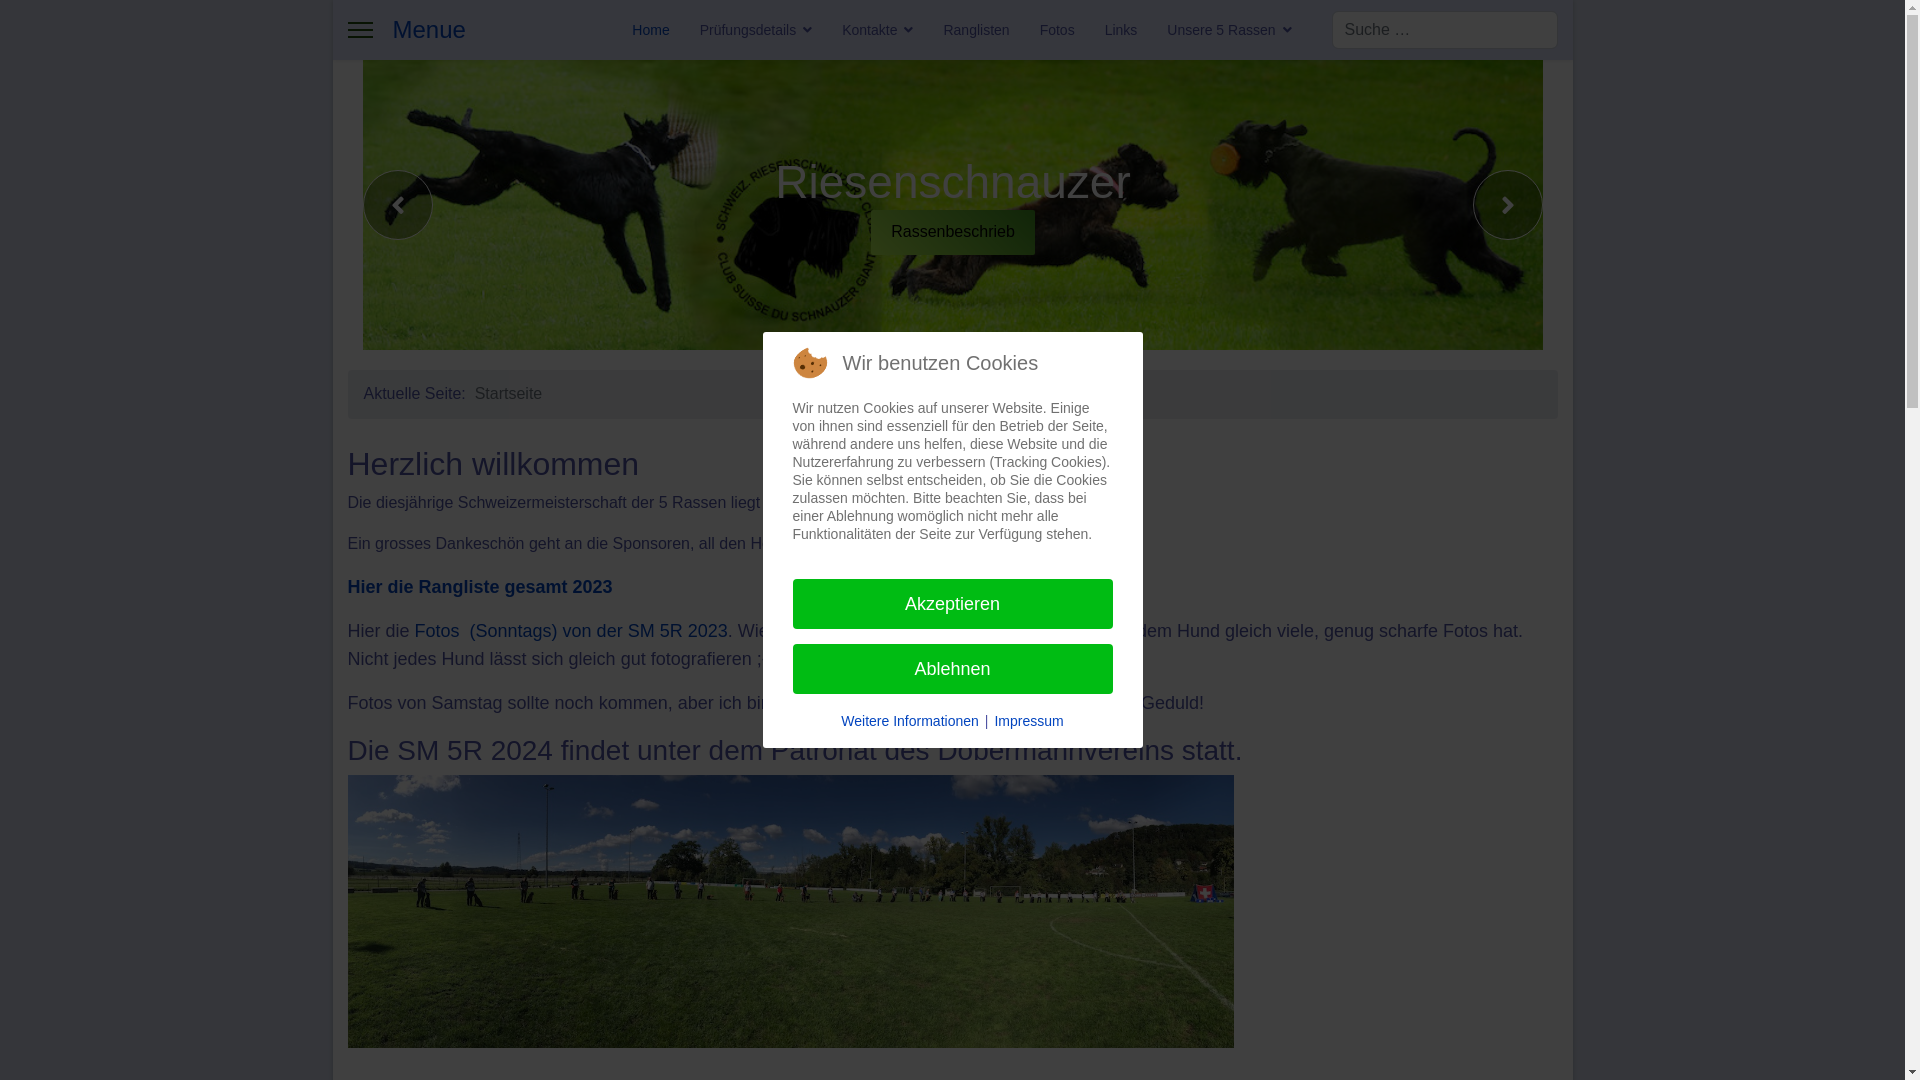 The width and height of the screenshot is (1920, 1080). I want to click on Links, so click(1122, 30).